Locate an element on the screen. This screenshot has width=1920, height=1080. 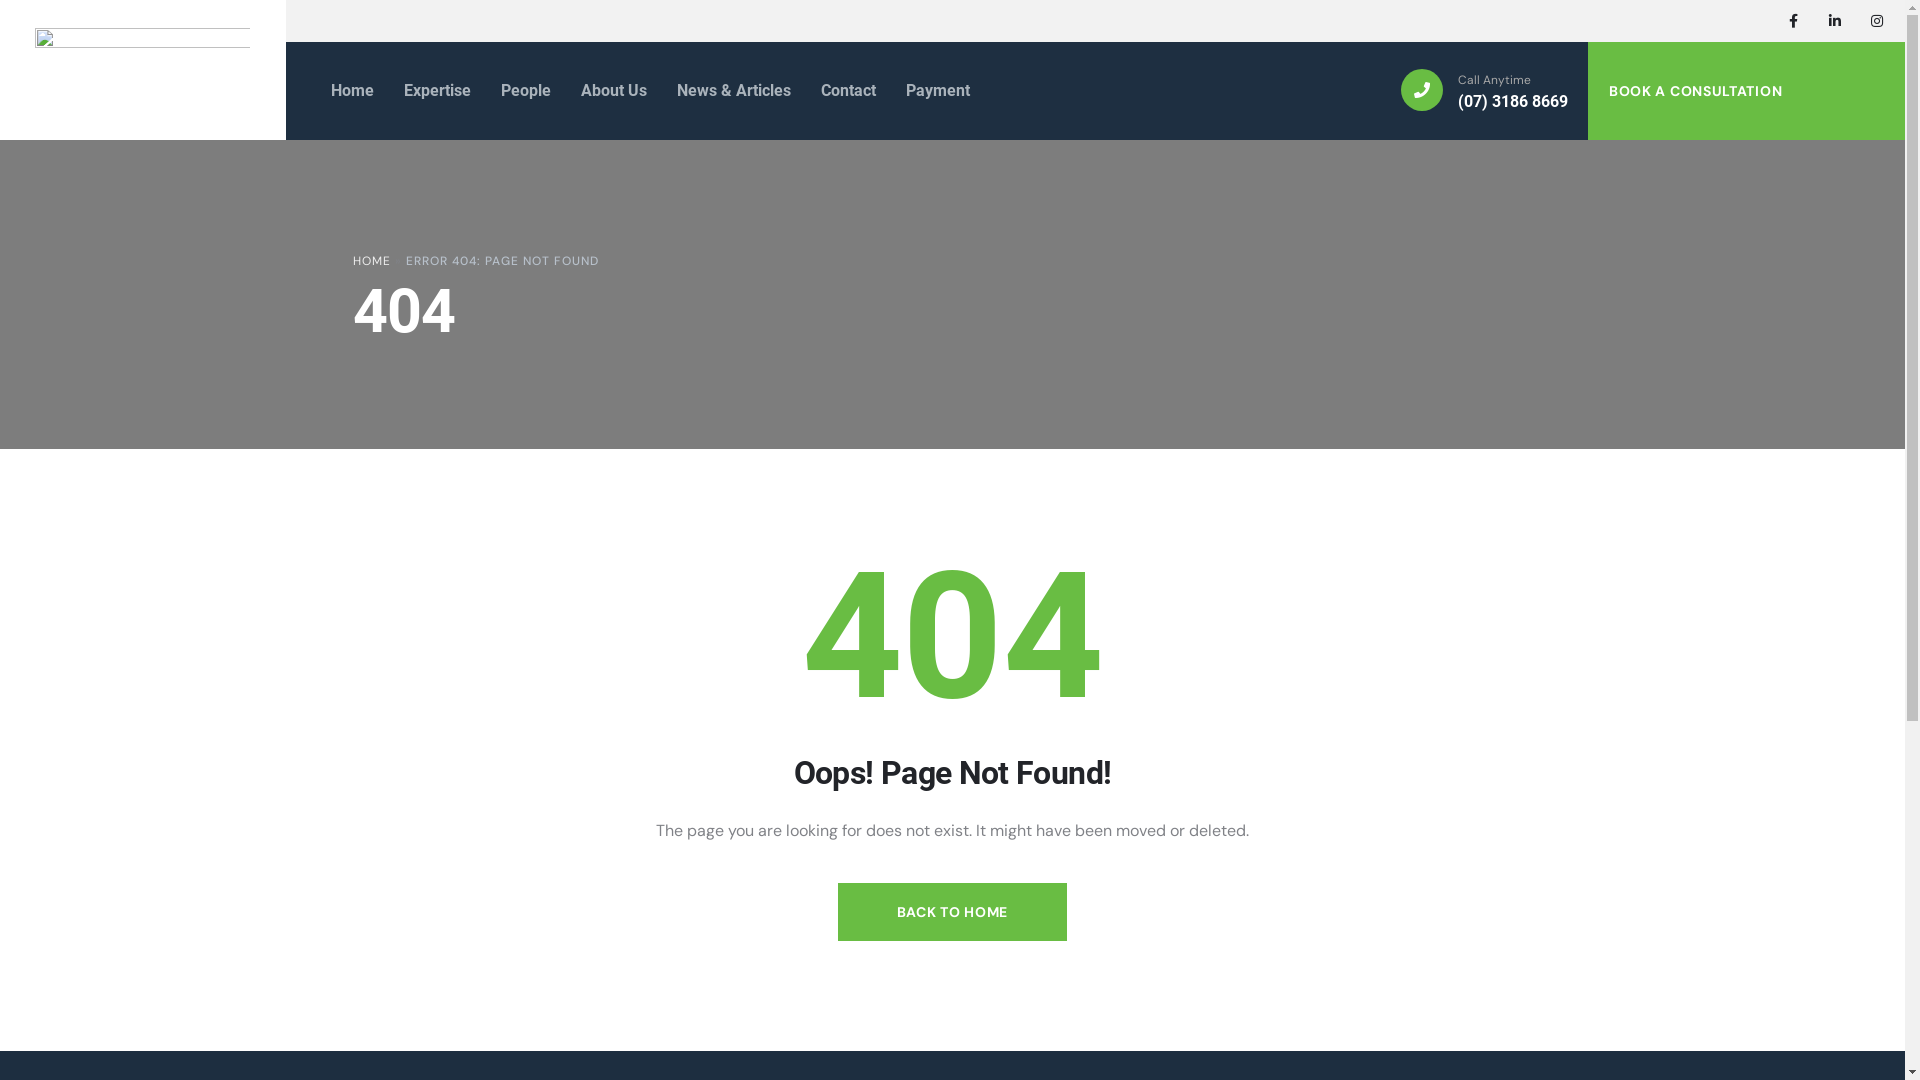
Payment is located at coordinates (928, 91).